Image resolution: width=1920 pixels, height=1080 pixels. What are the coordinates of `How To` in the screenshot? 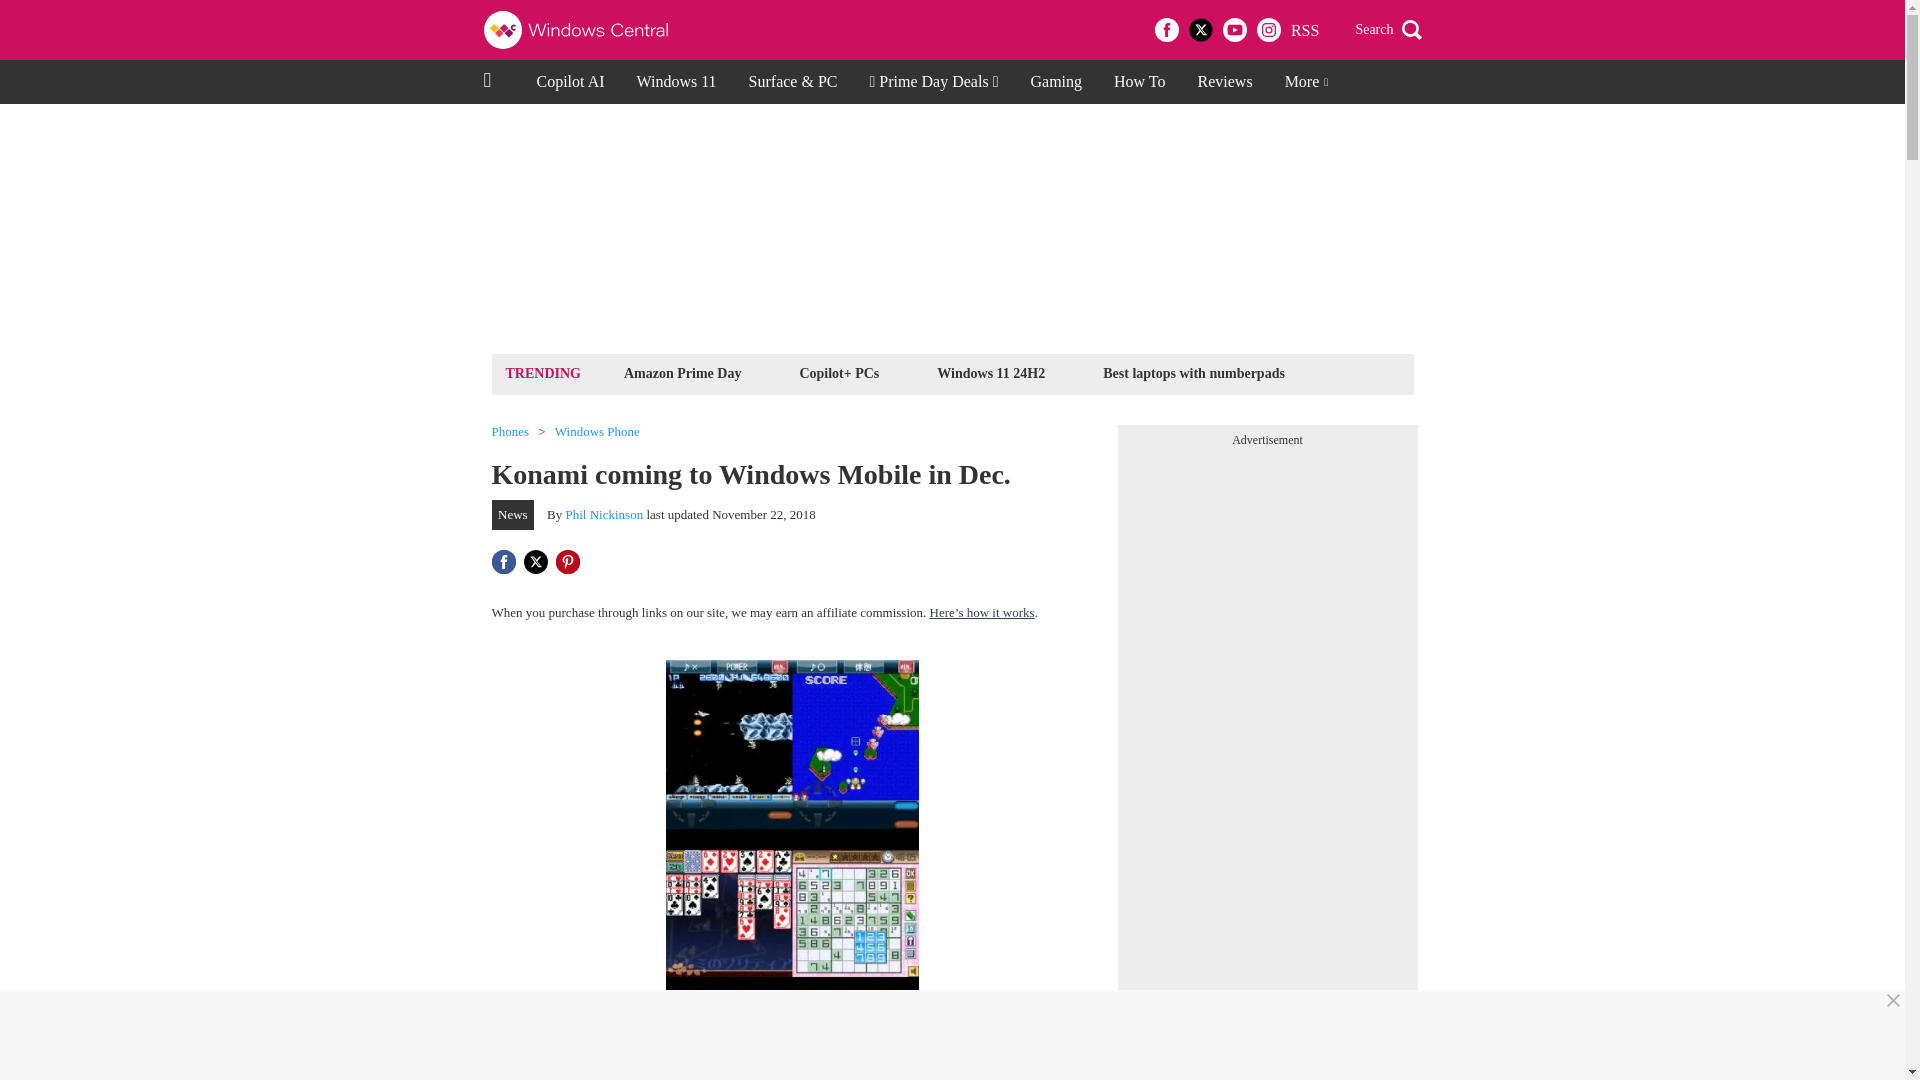 It's located at (1139, 82).